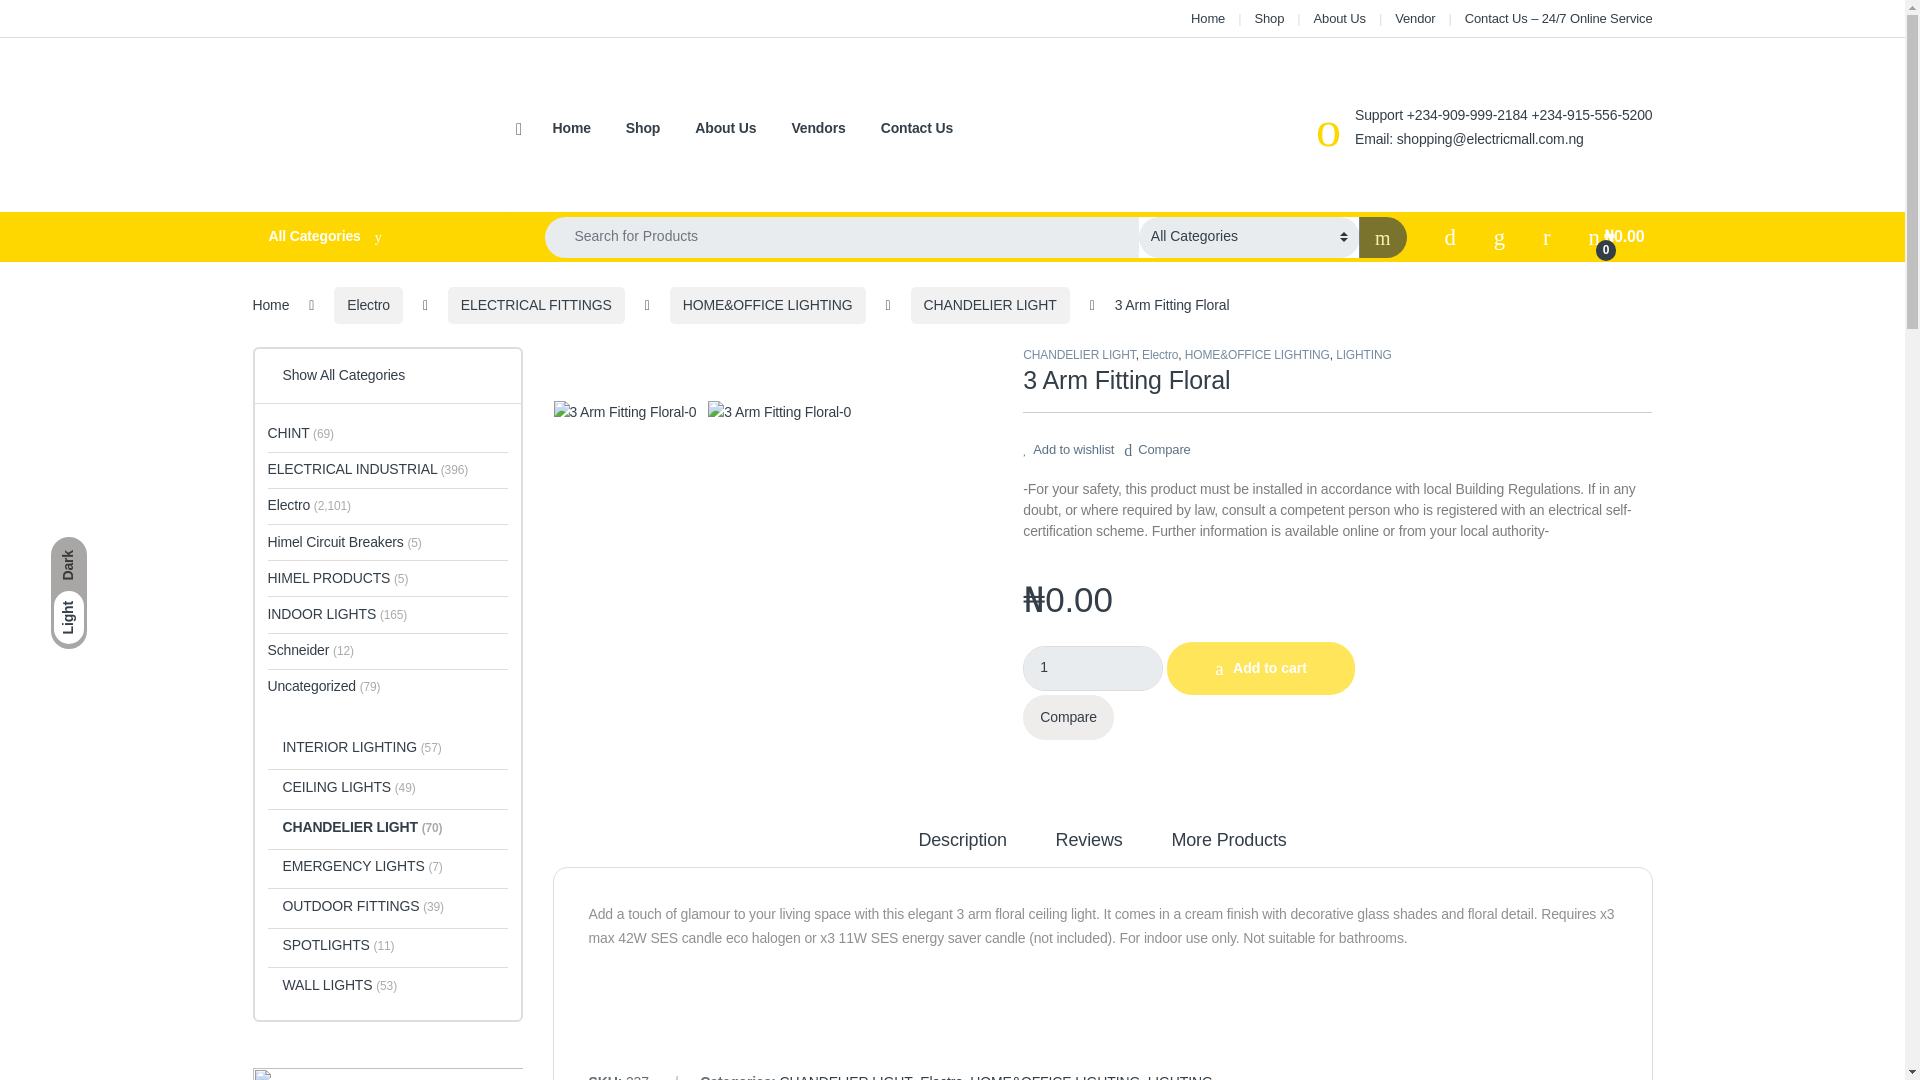 This screenshot has width=1920, height=1080. What do you see at coordinates (1207, 18) in the screenshot?
I see `Home` at bounding box center [1207, 18].